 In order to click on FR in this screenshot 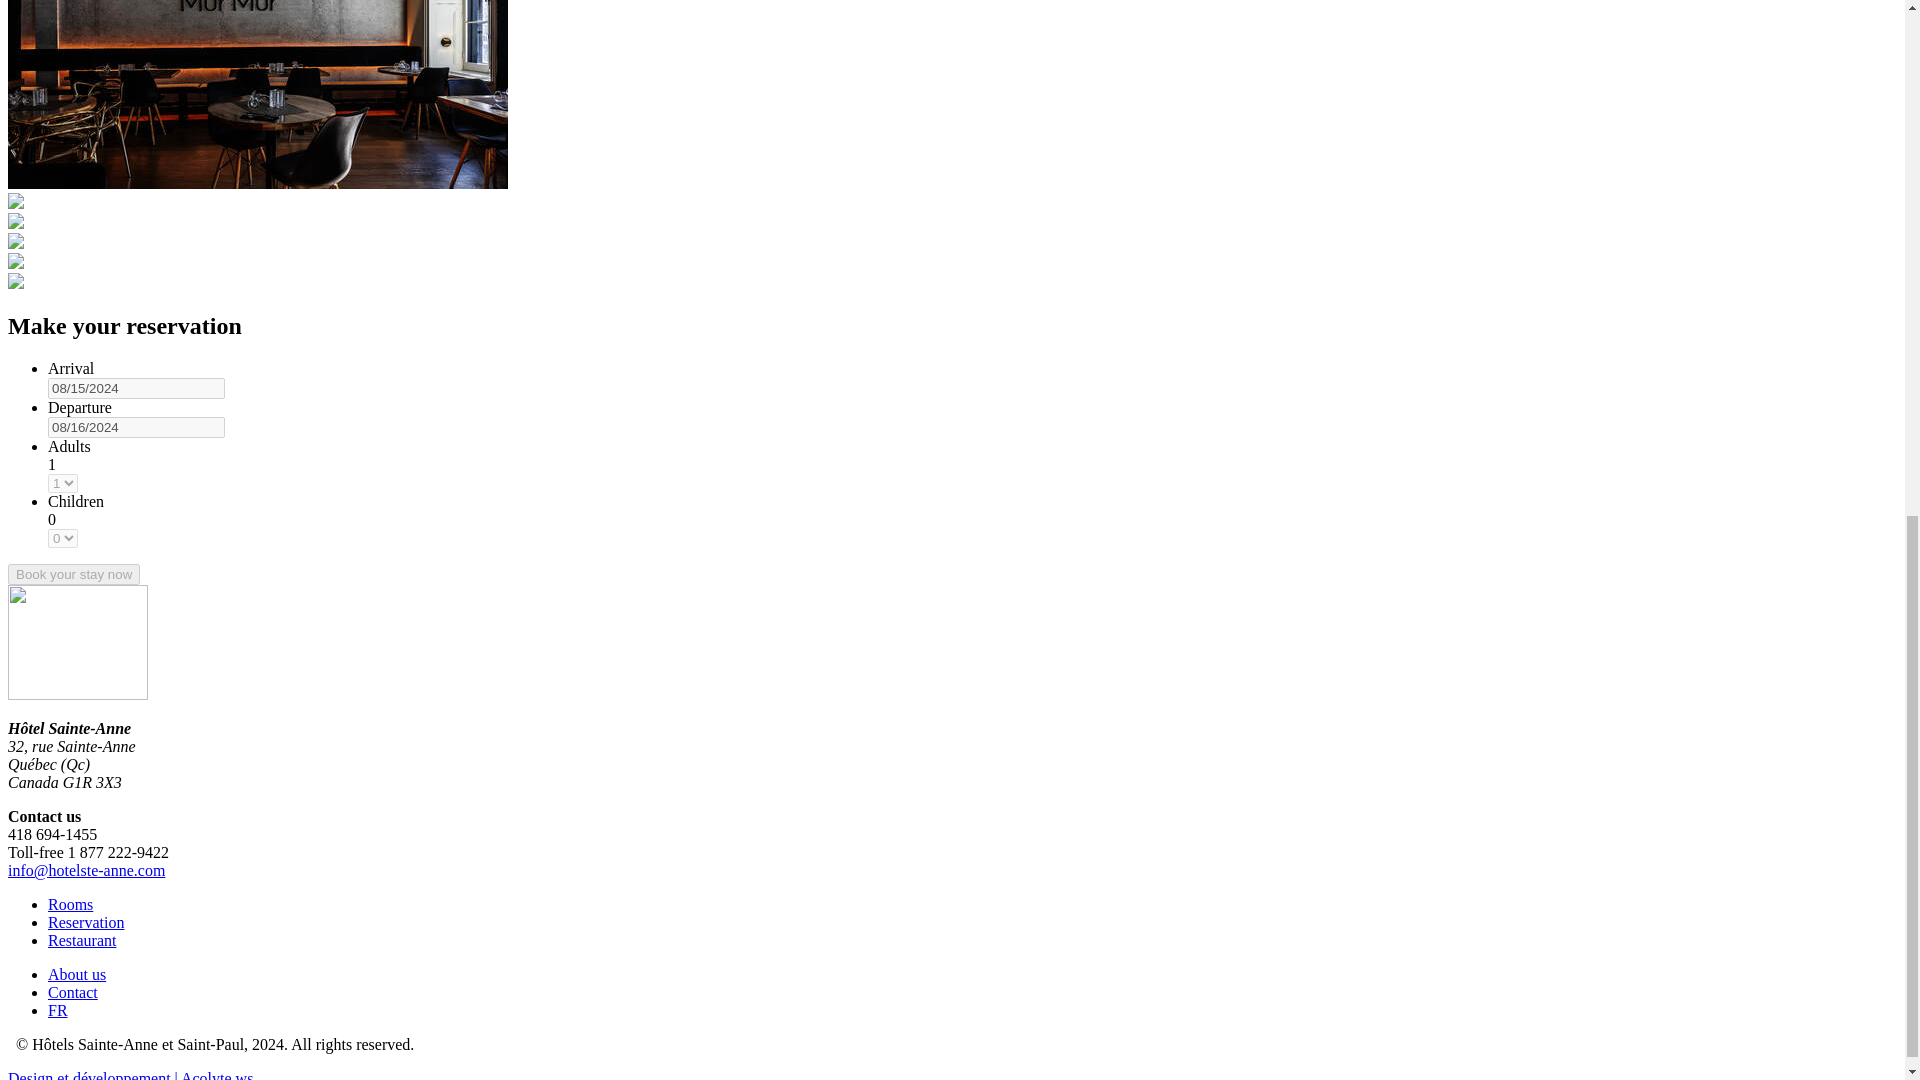, I will do `click(58, 1010)`.